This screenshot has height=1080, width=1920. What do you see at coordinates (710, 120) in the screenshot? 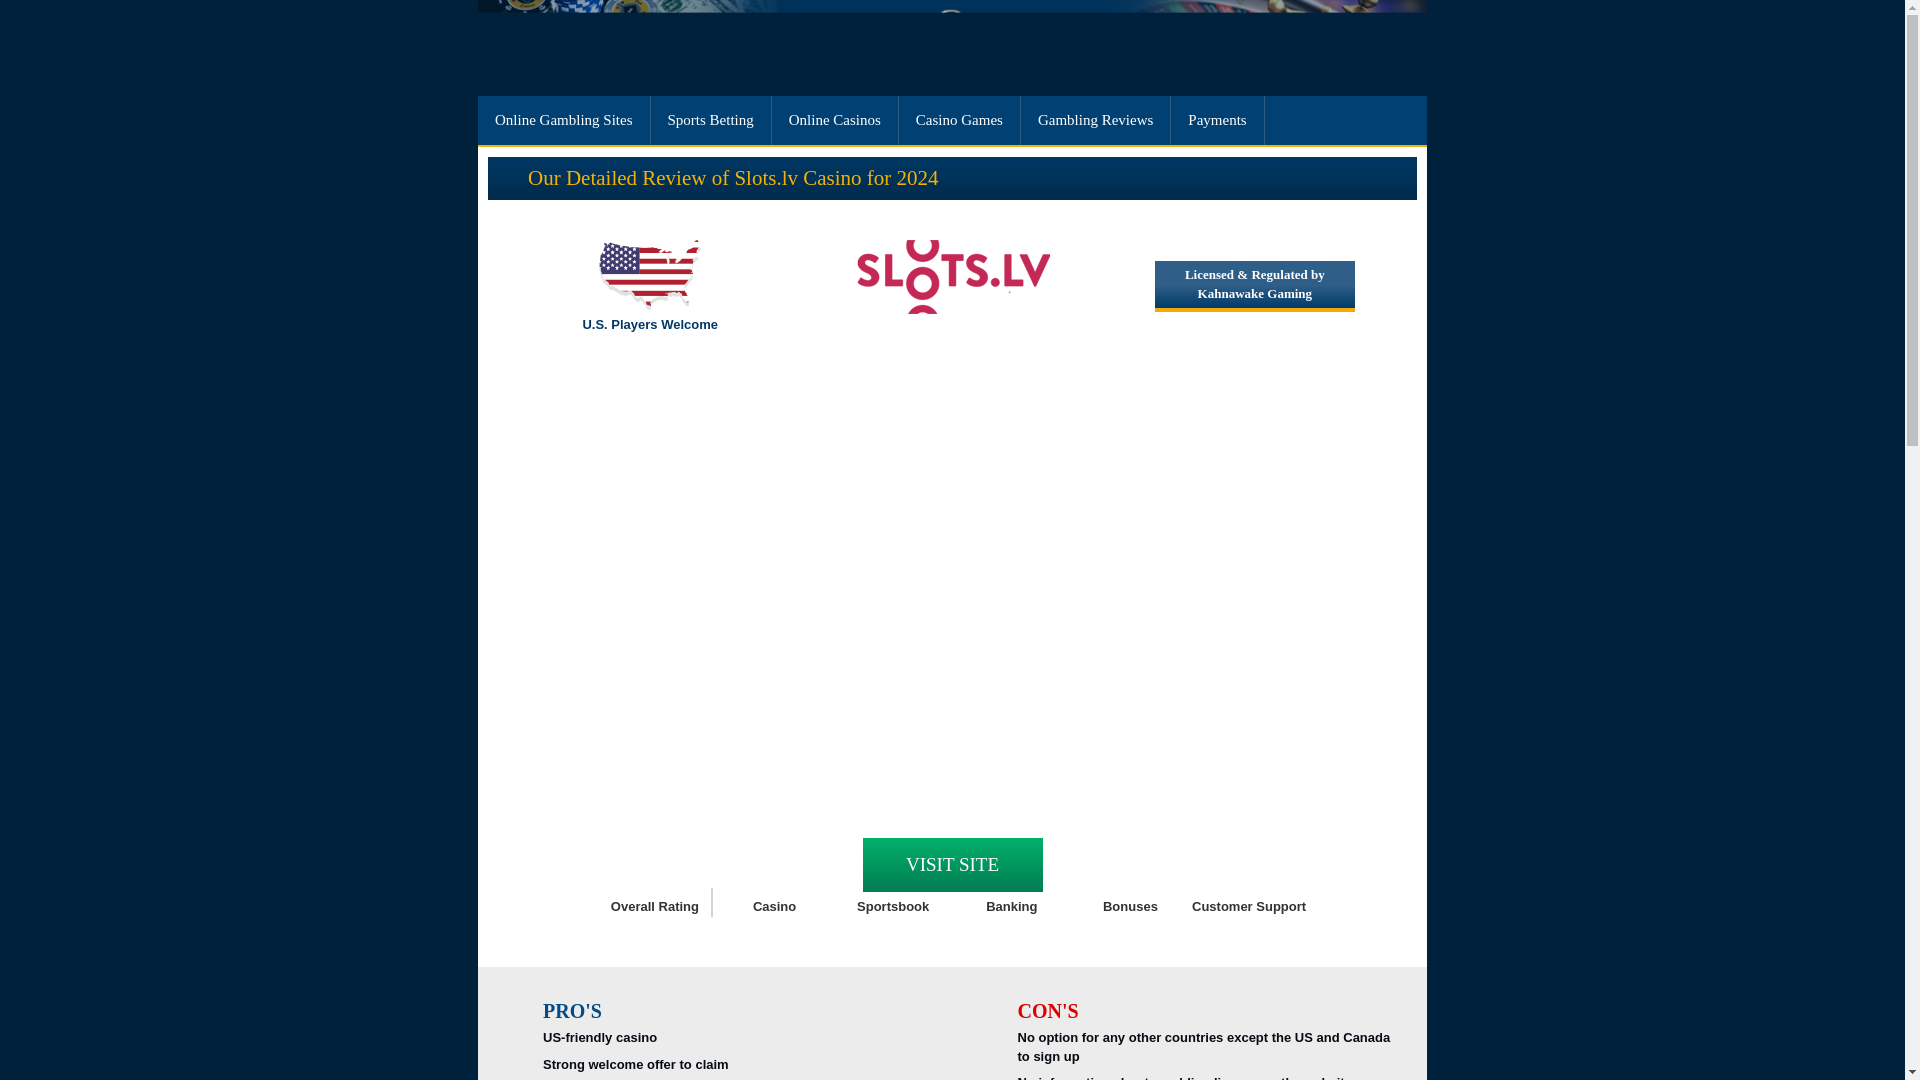
I see `Sports Betting` at bounding box center [710, 120].